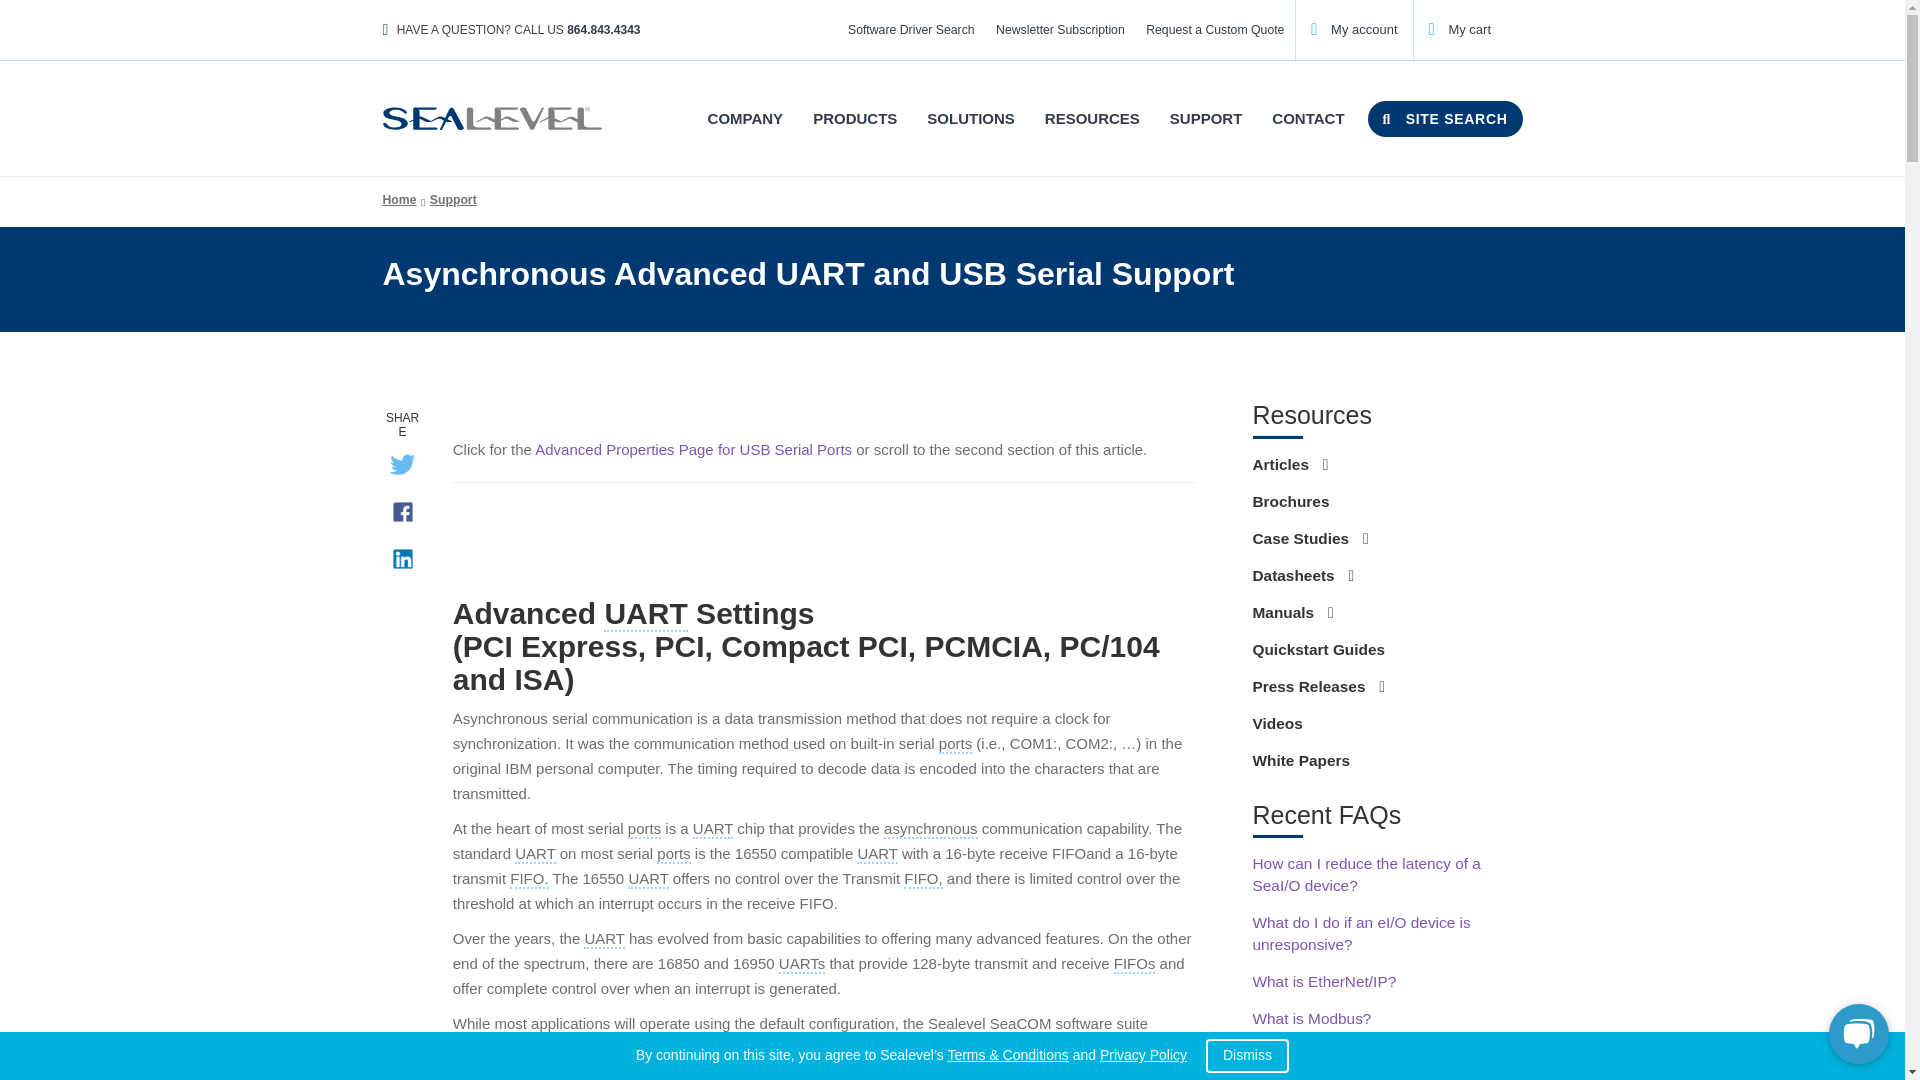 The width and height of the screenshot is (1920, 1080). What do you see at coordinates (970, 118) in the screenshot?
I see `SOLUTIONS` at bounding box center [970, 118].